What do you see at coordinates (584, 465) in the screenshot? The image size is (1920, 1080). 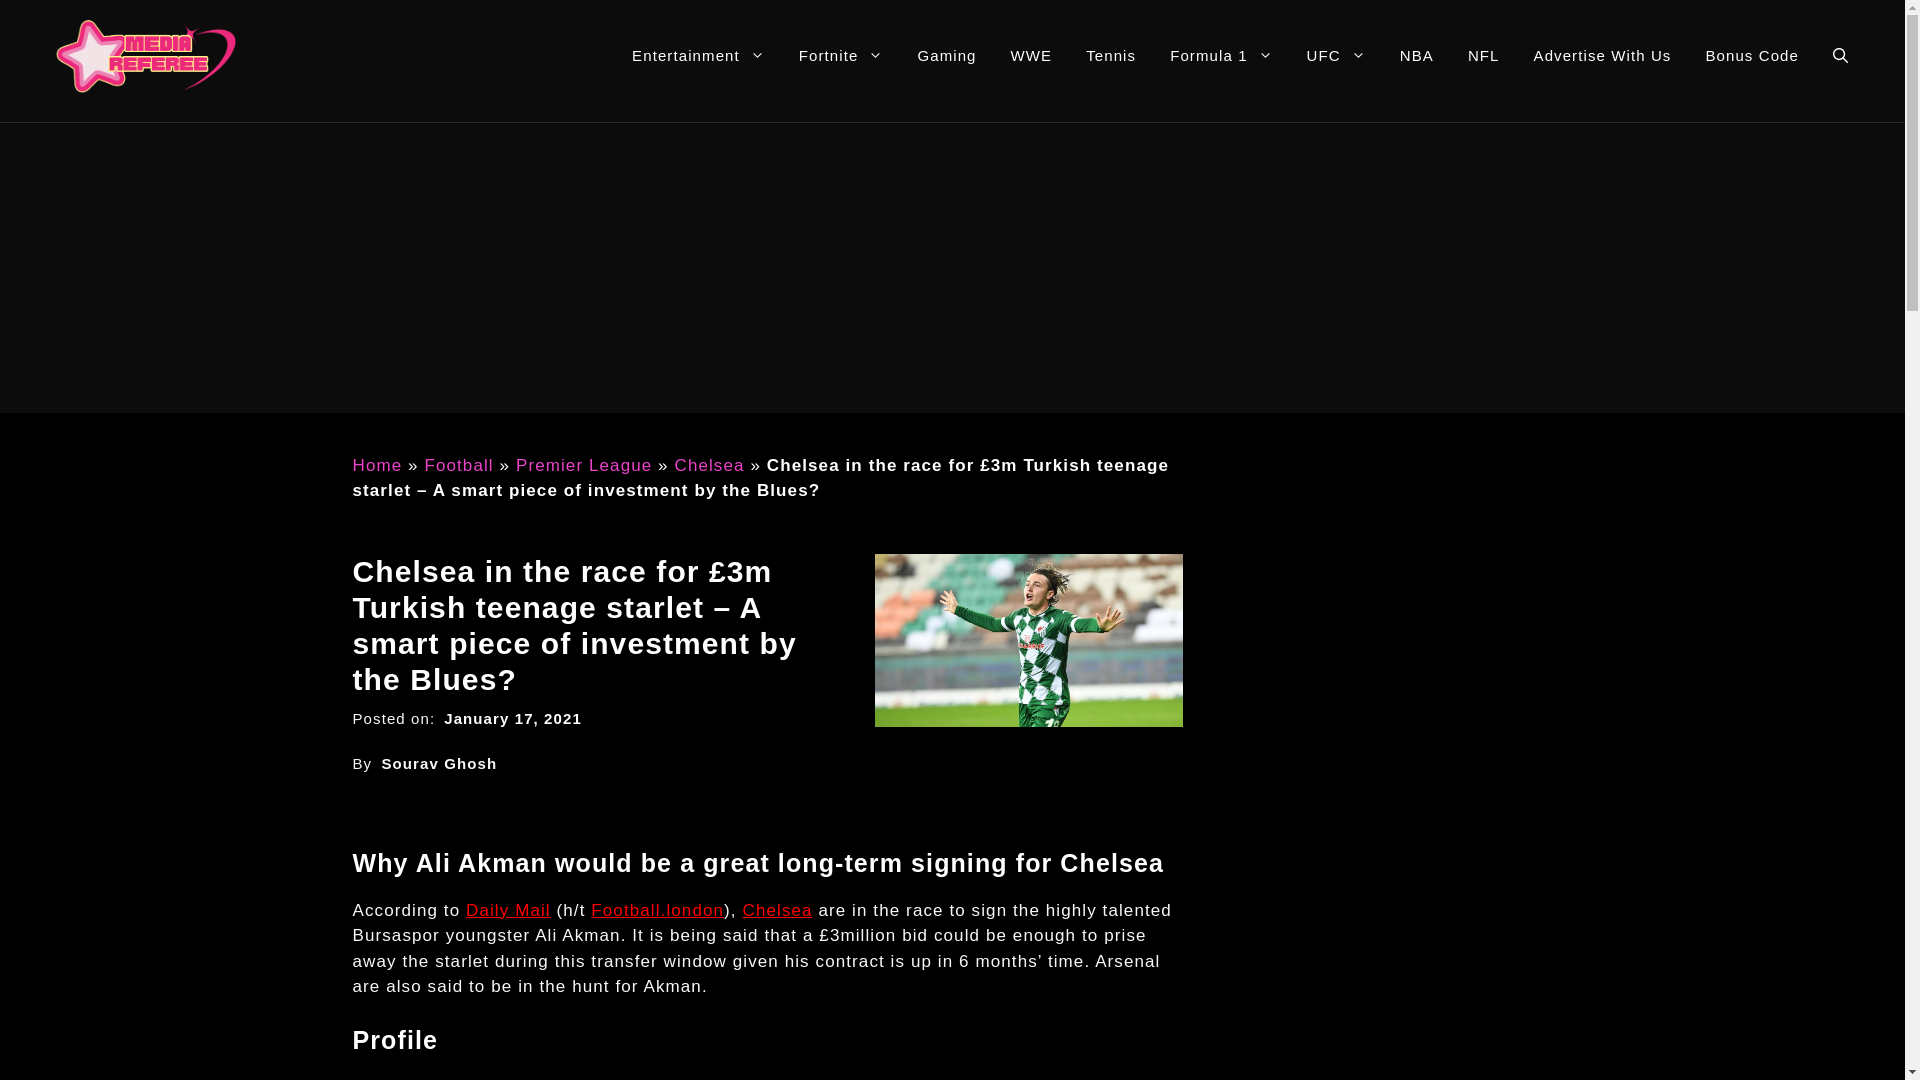 I see `Premier League` at bounding box center [584, 465].